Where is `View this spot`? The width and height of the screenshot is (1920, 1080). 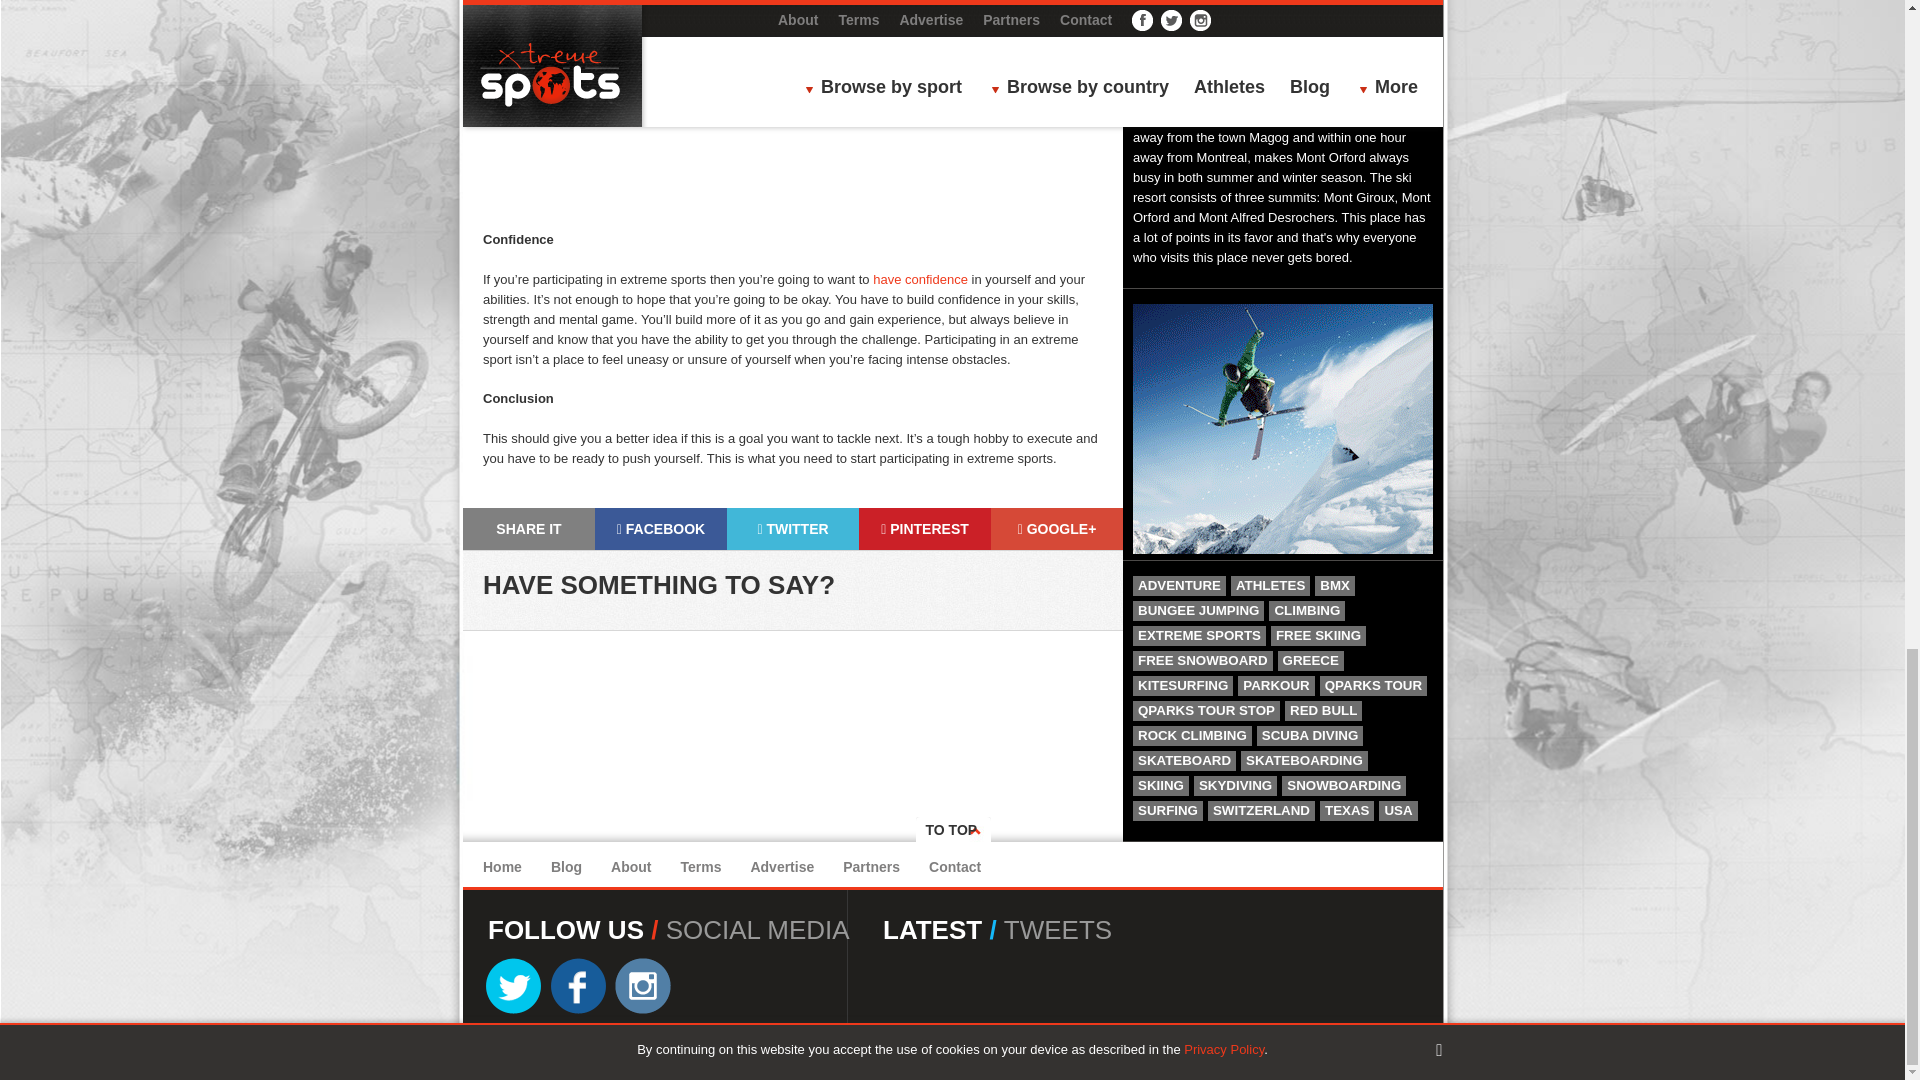
View this spot is located at coordinates (1262, 24).